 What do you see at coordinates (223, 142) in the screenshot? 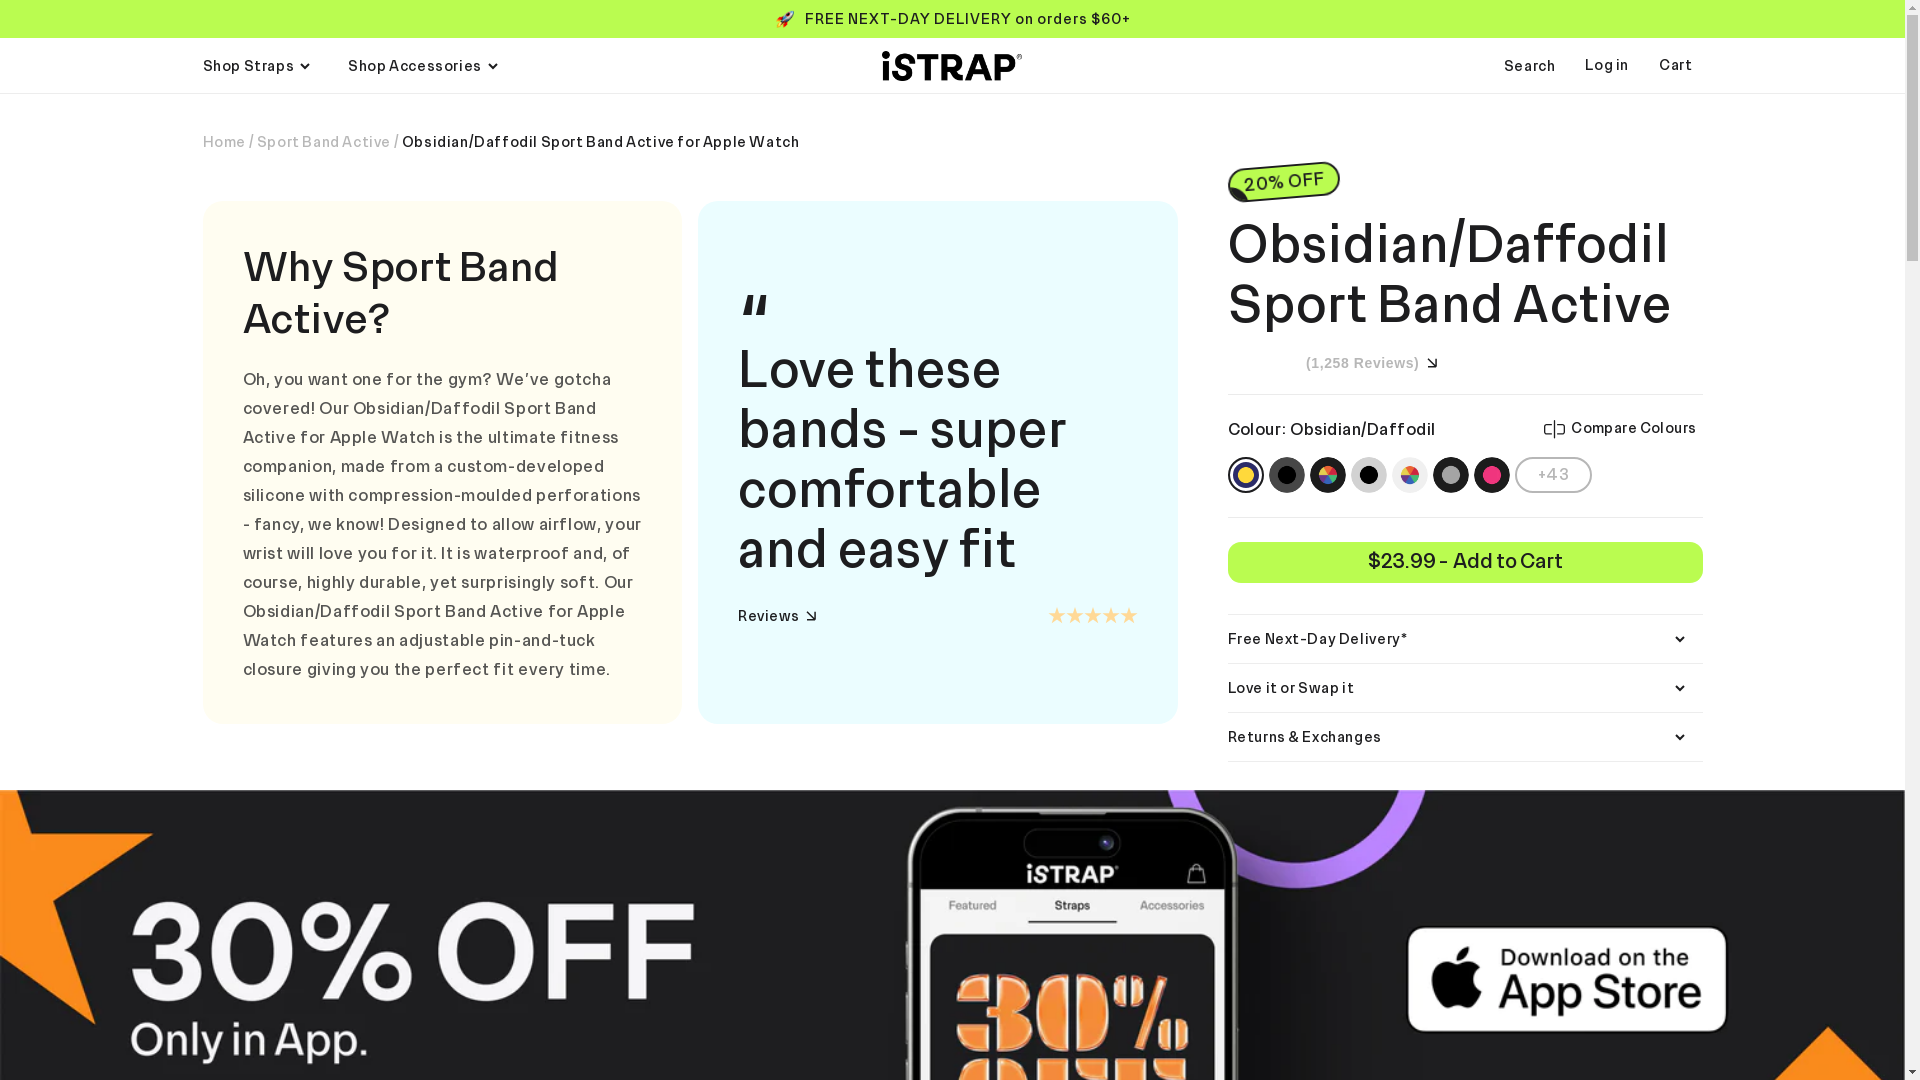
I see `Home` at bounding box center [223, 142].